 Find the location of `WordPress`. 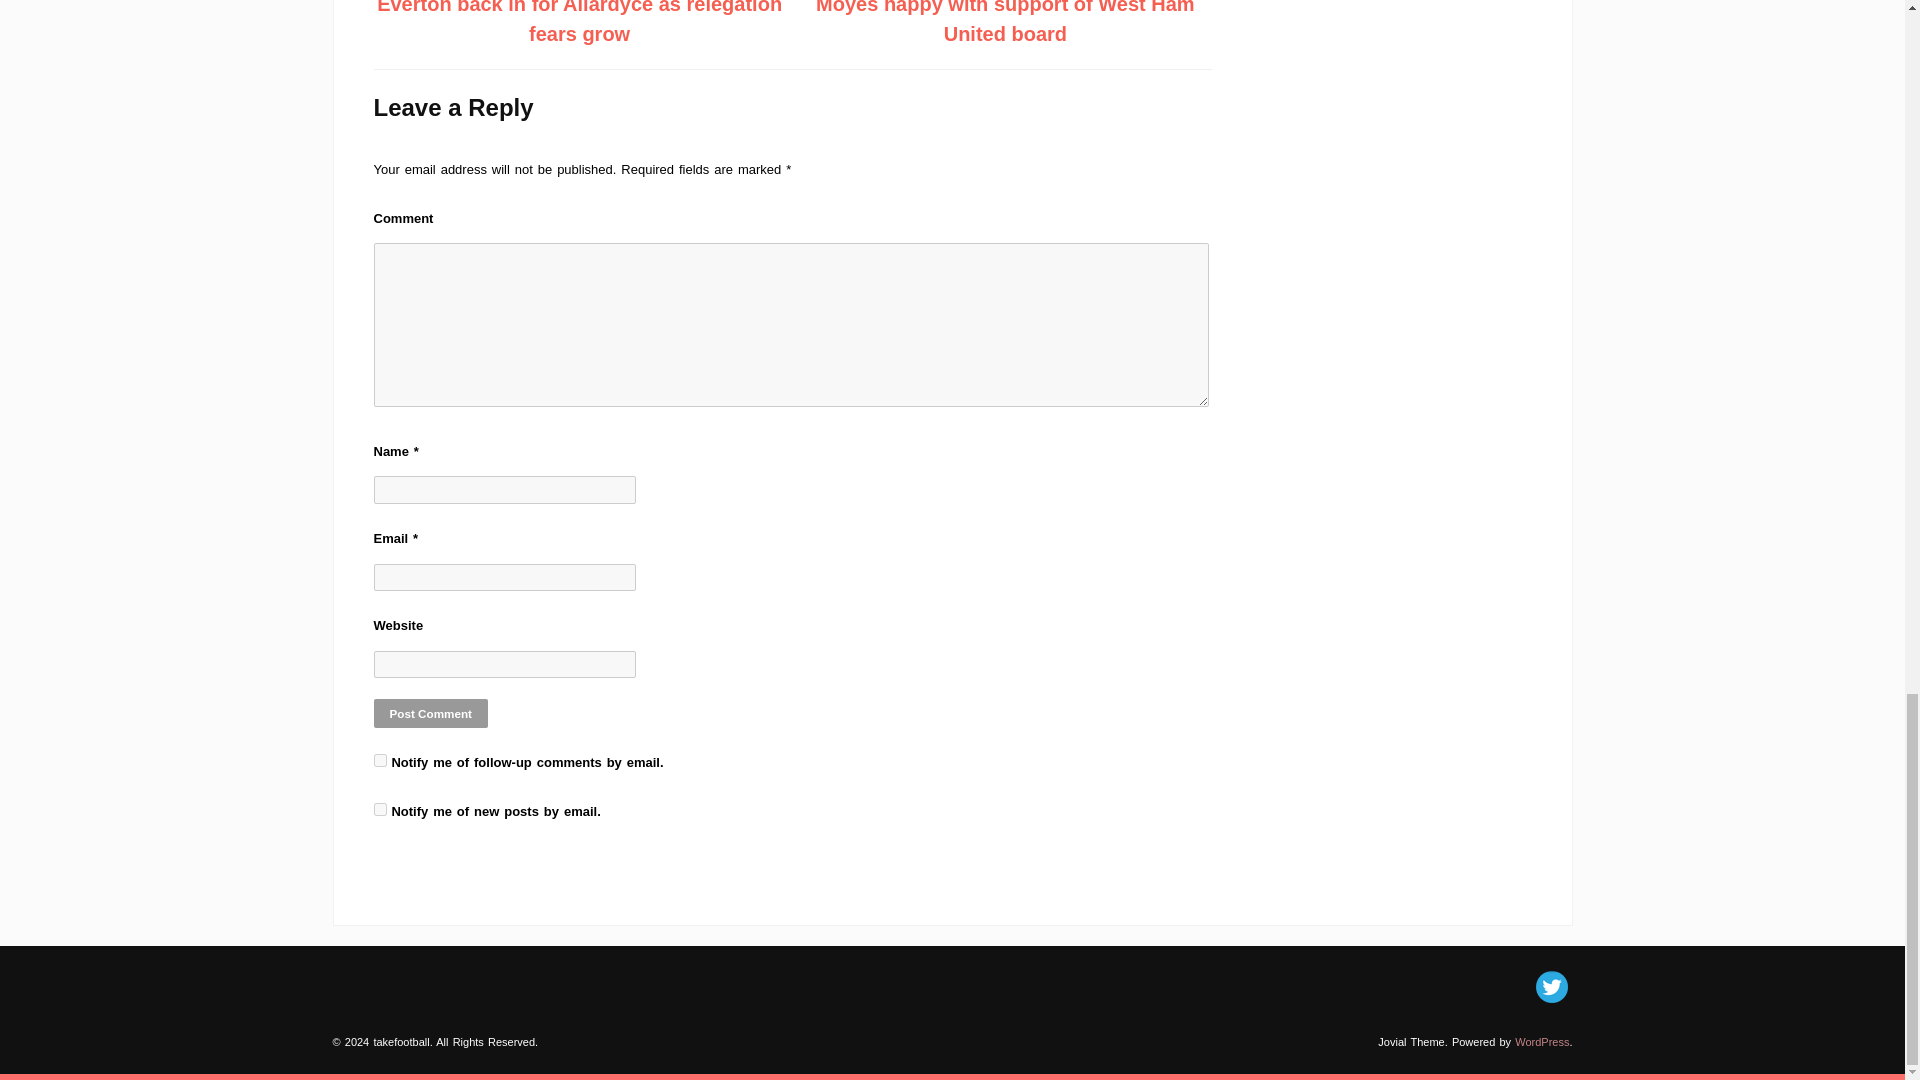

WordPress is located at coordinates (1541, 1041).